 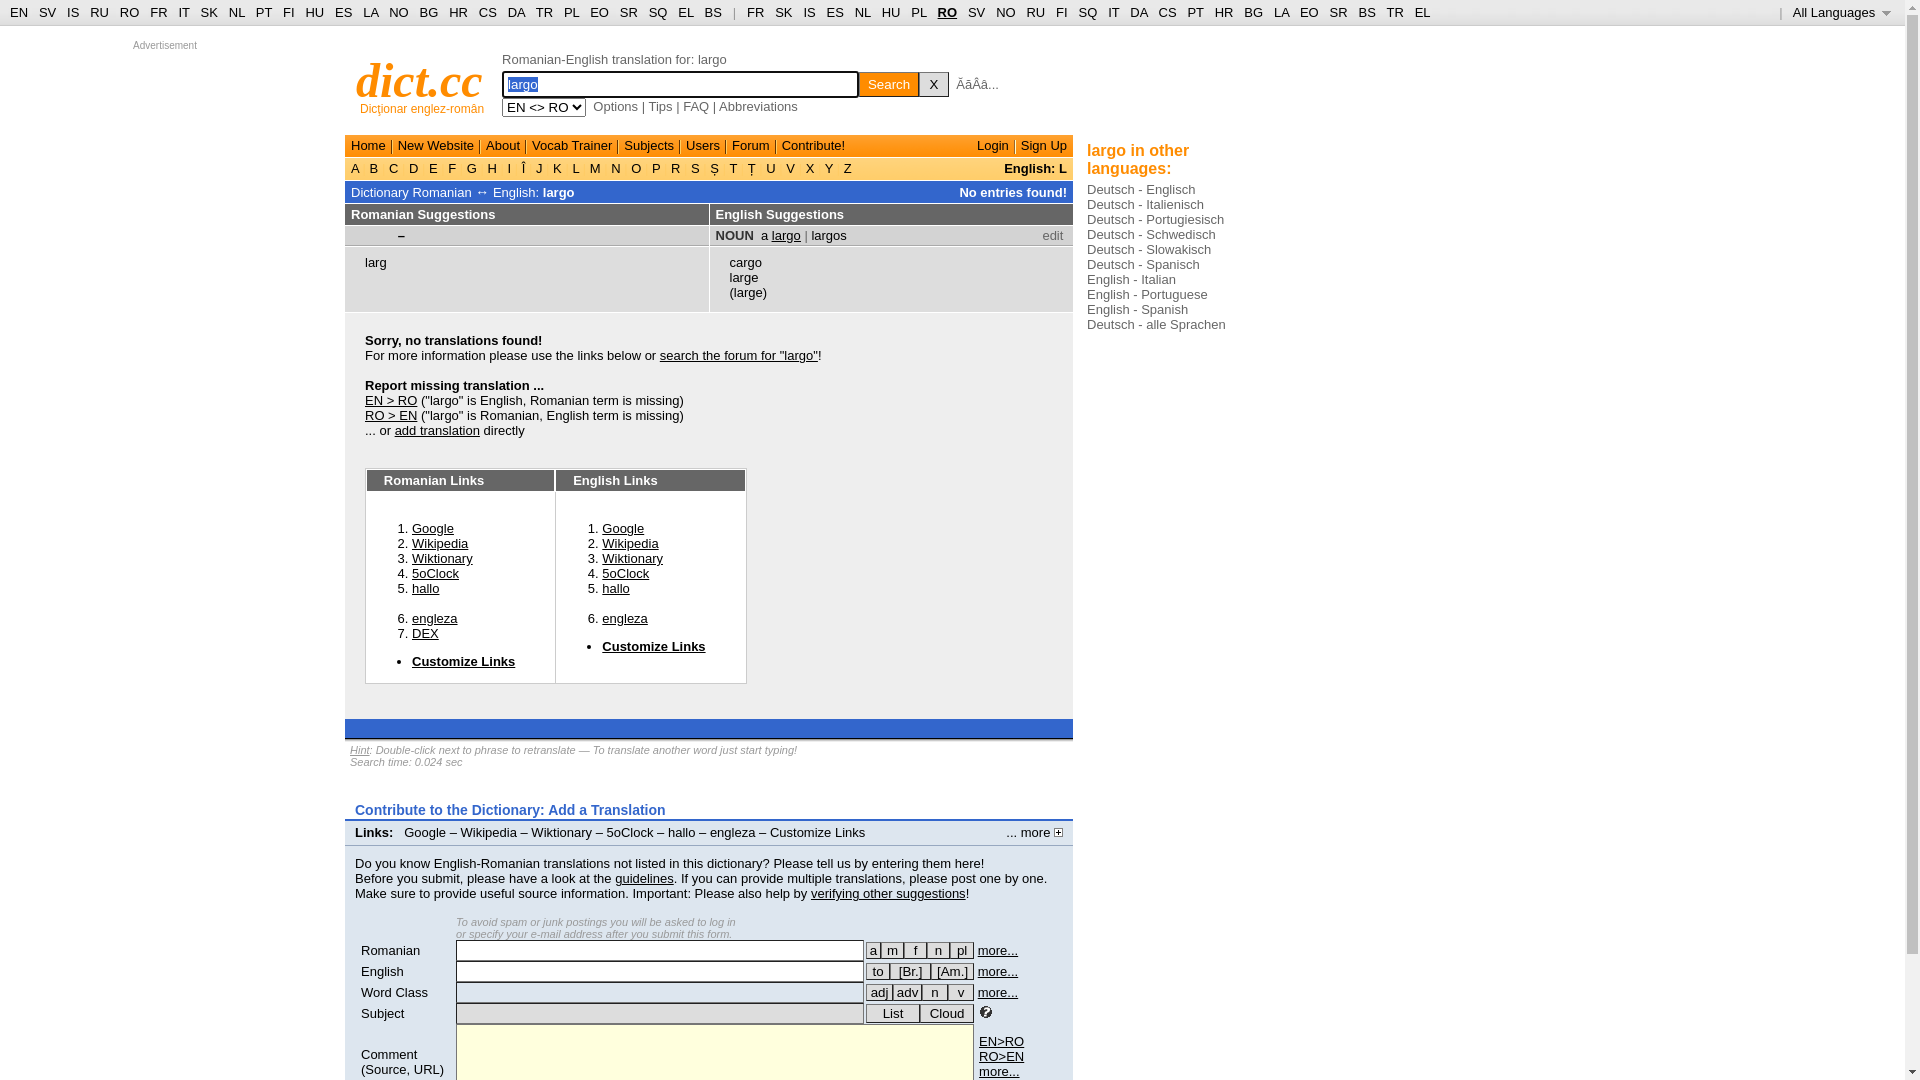 I want to click on FR, so click(x=756, y=12).